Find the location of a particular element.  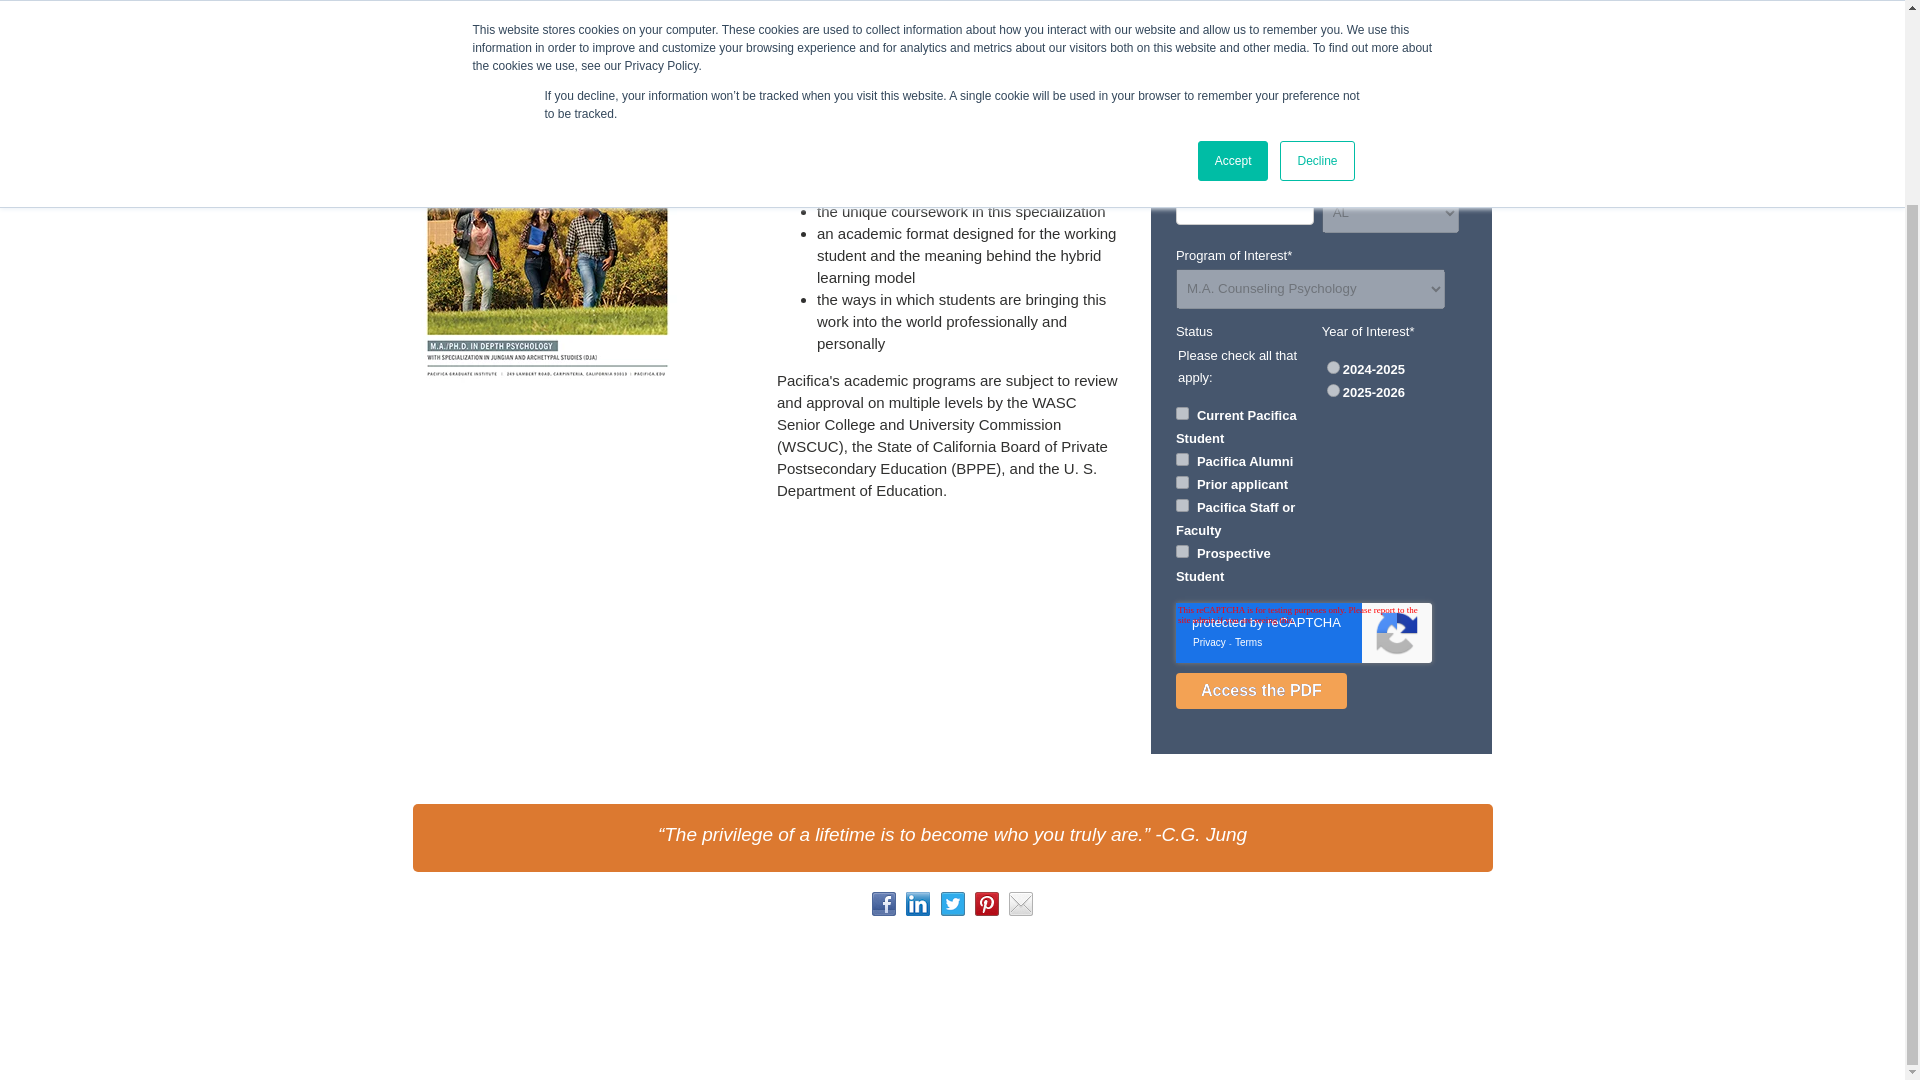

Access the PDF is located at coordinates (1261, 690).